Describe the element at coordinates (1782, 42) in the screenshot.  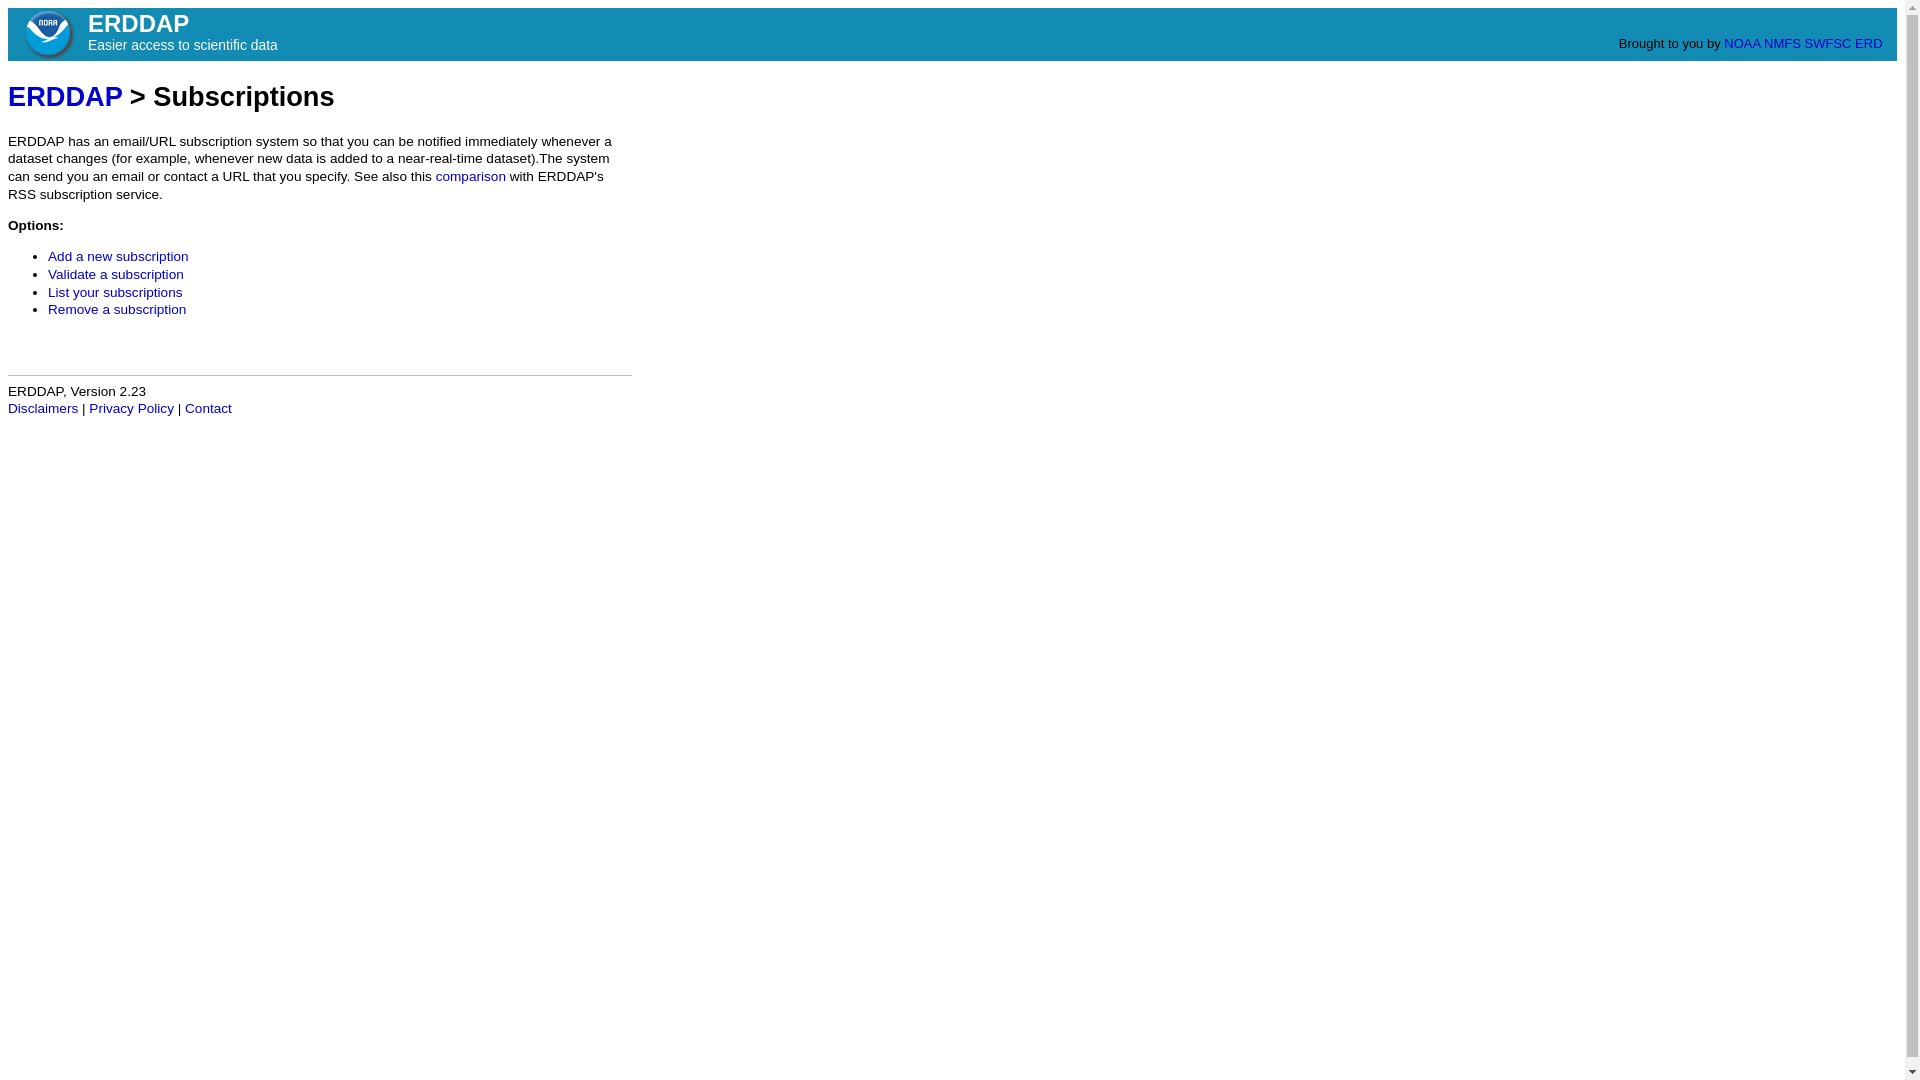
I see `National Marine Fisheries Service` at that location.